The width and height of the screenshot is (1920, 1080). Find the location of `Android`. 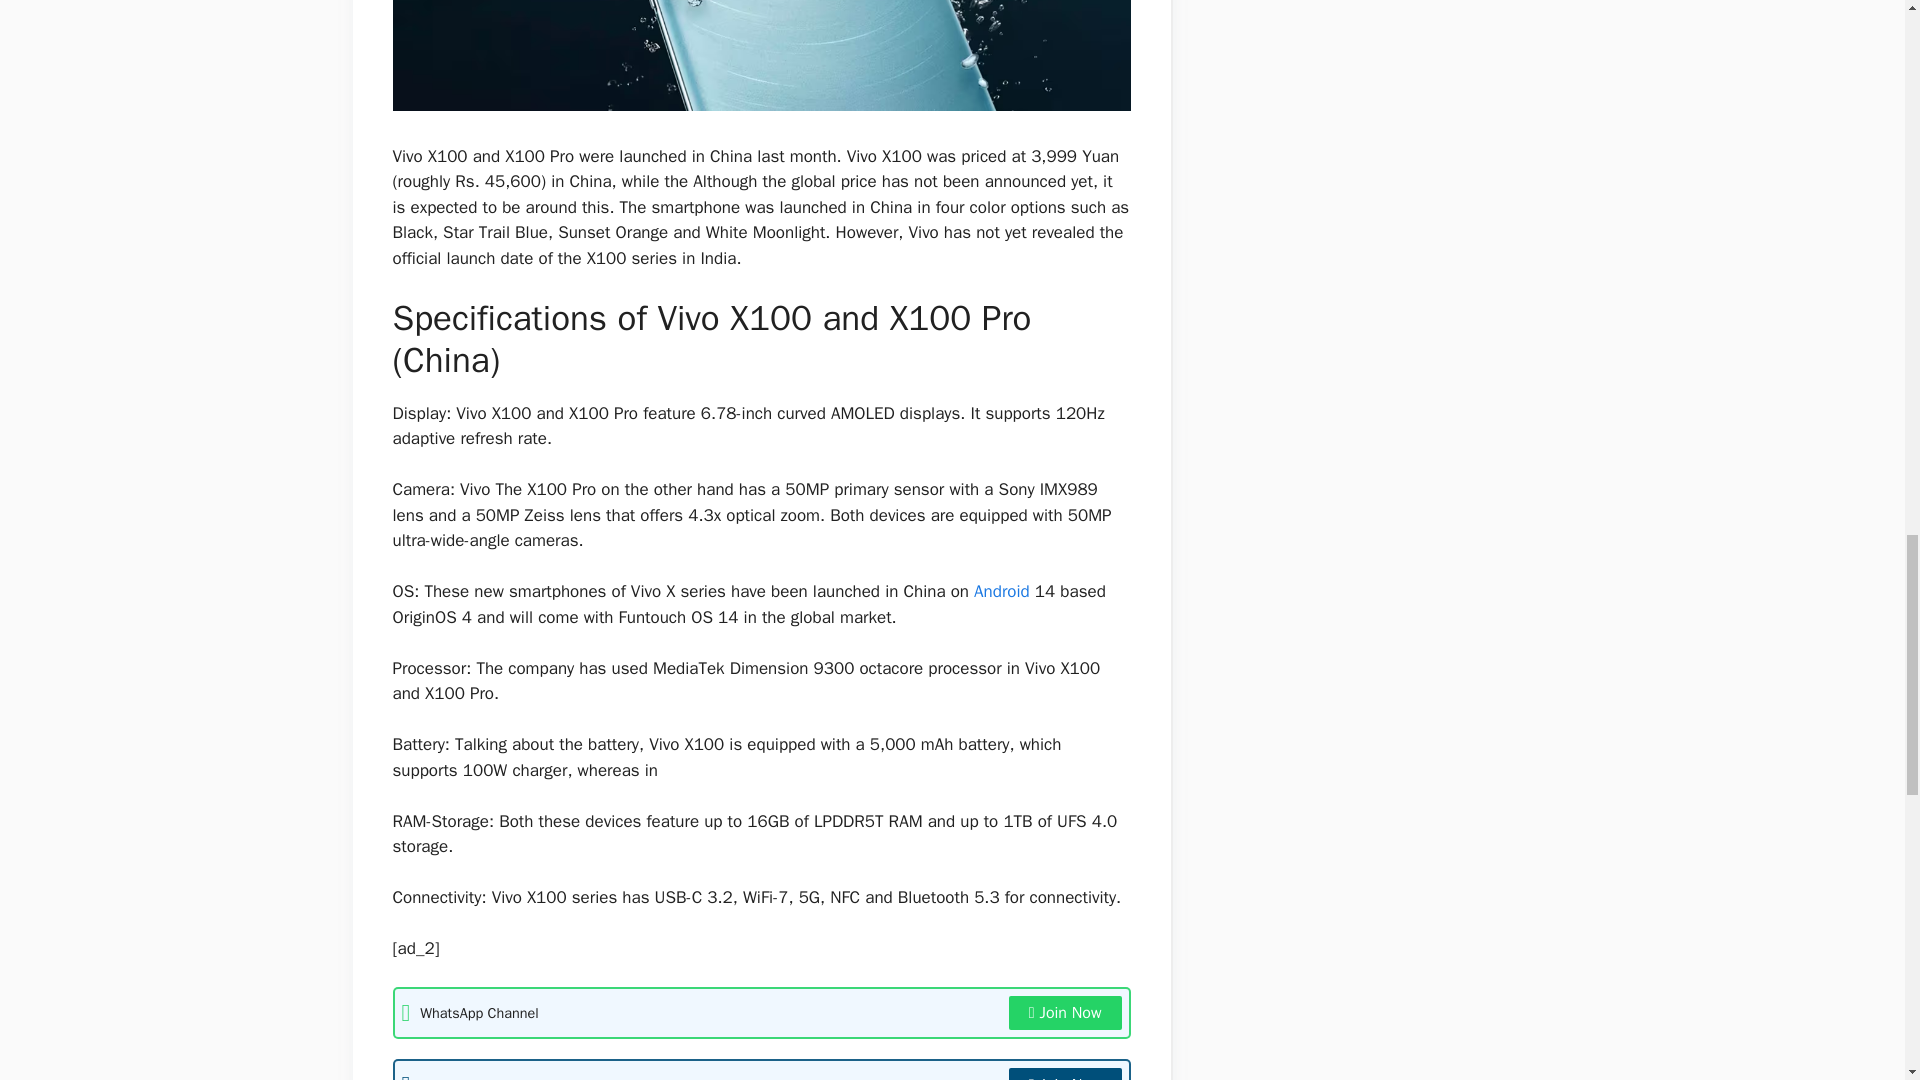

Android is located at coordinates (1001, 591).